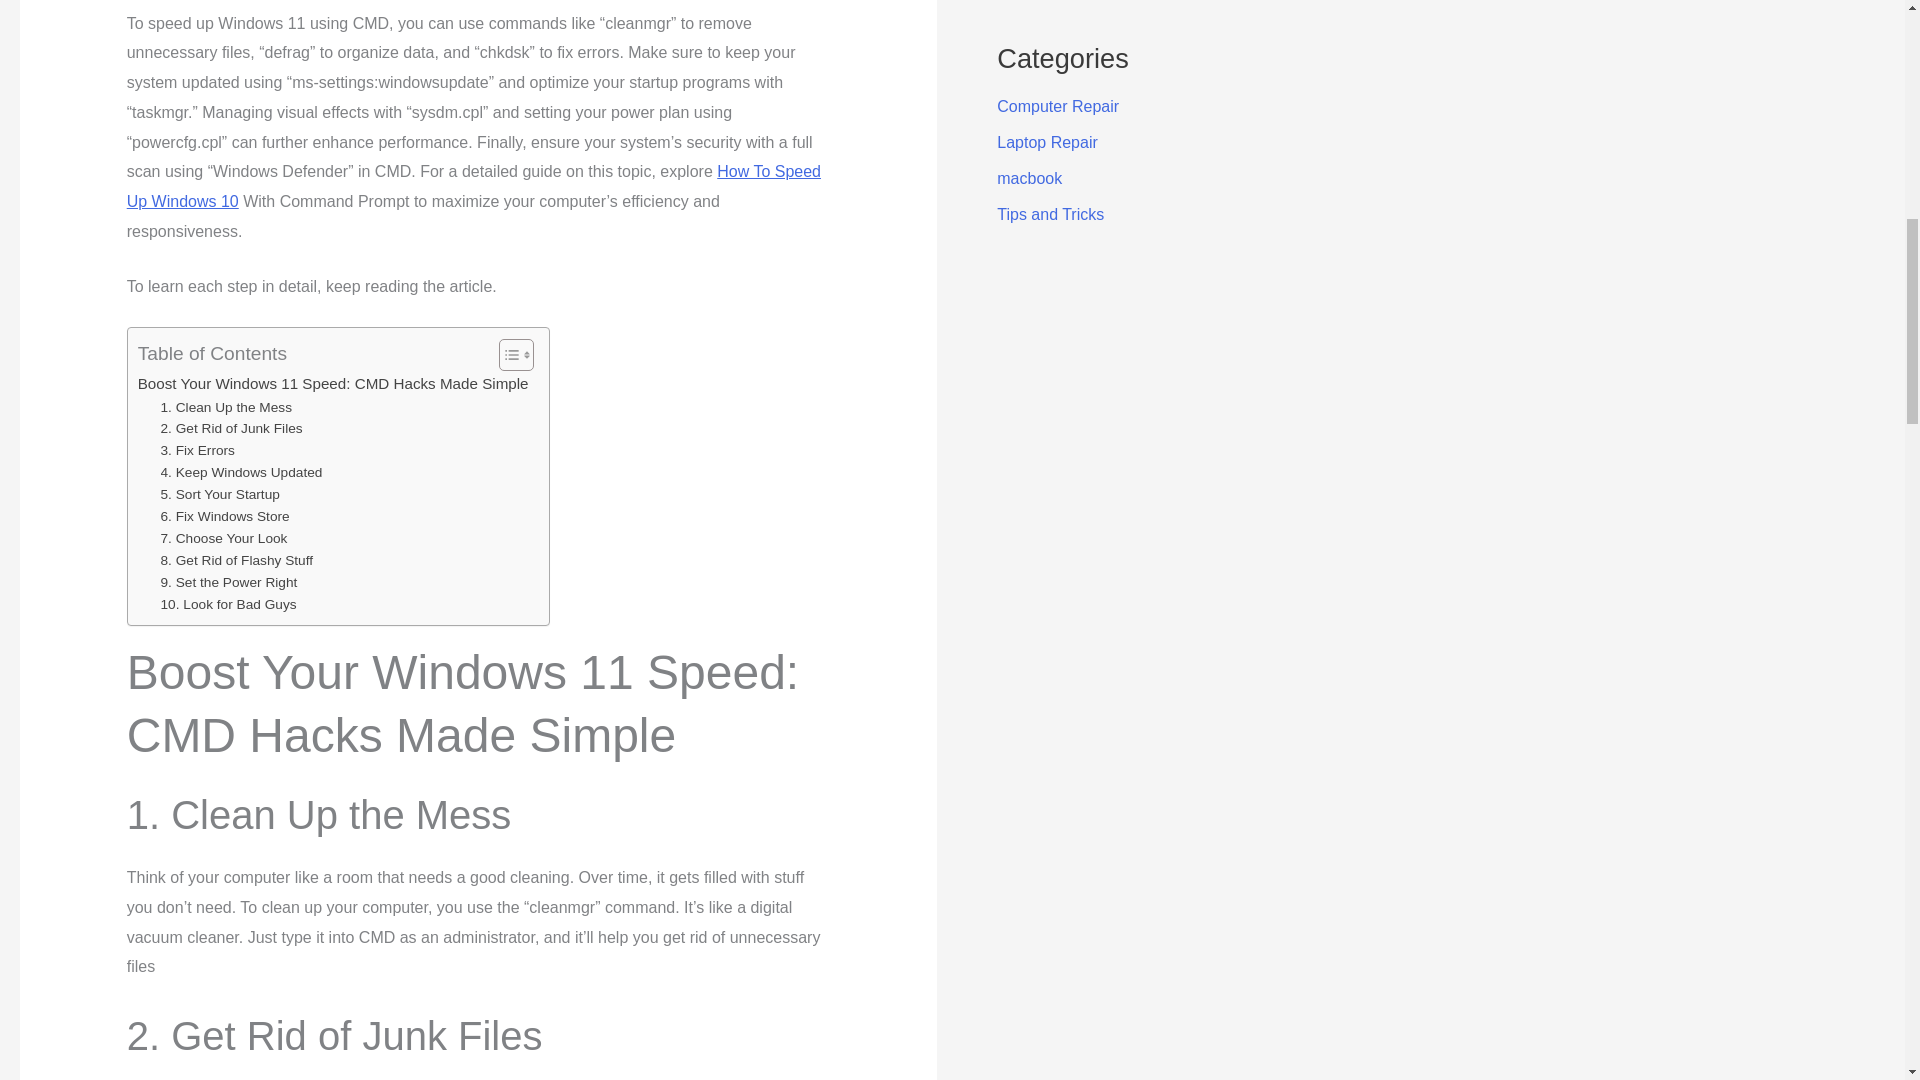  What do you see at coordinates (242, 472) in the screenshot?
I see `4. Keep Windows Updated` at bounding box center [242, 472].